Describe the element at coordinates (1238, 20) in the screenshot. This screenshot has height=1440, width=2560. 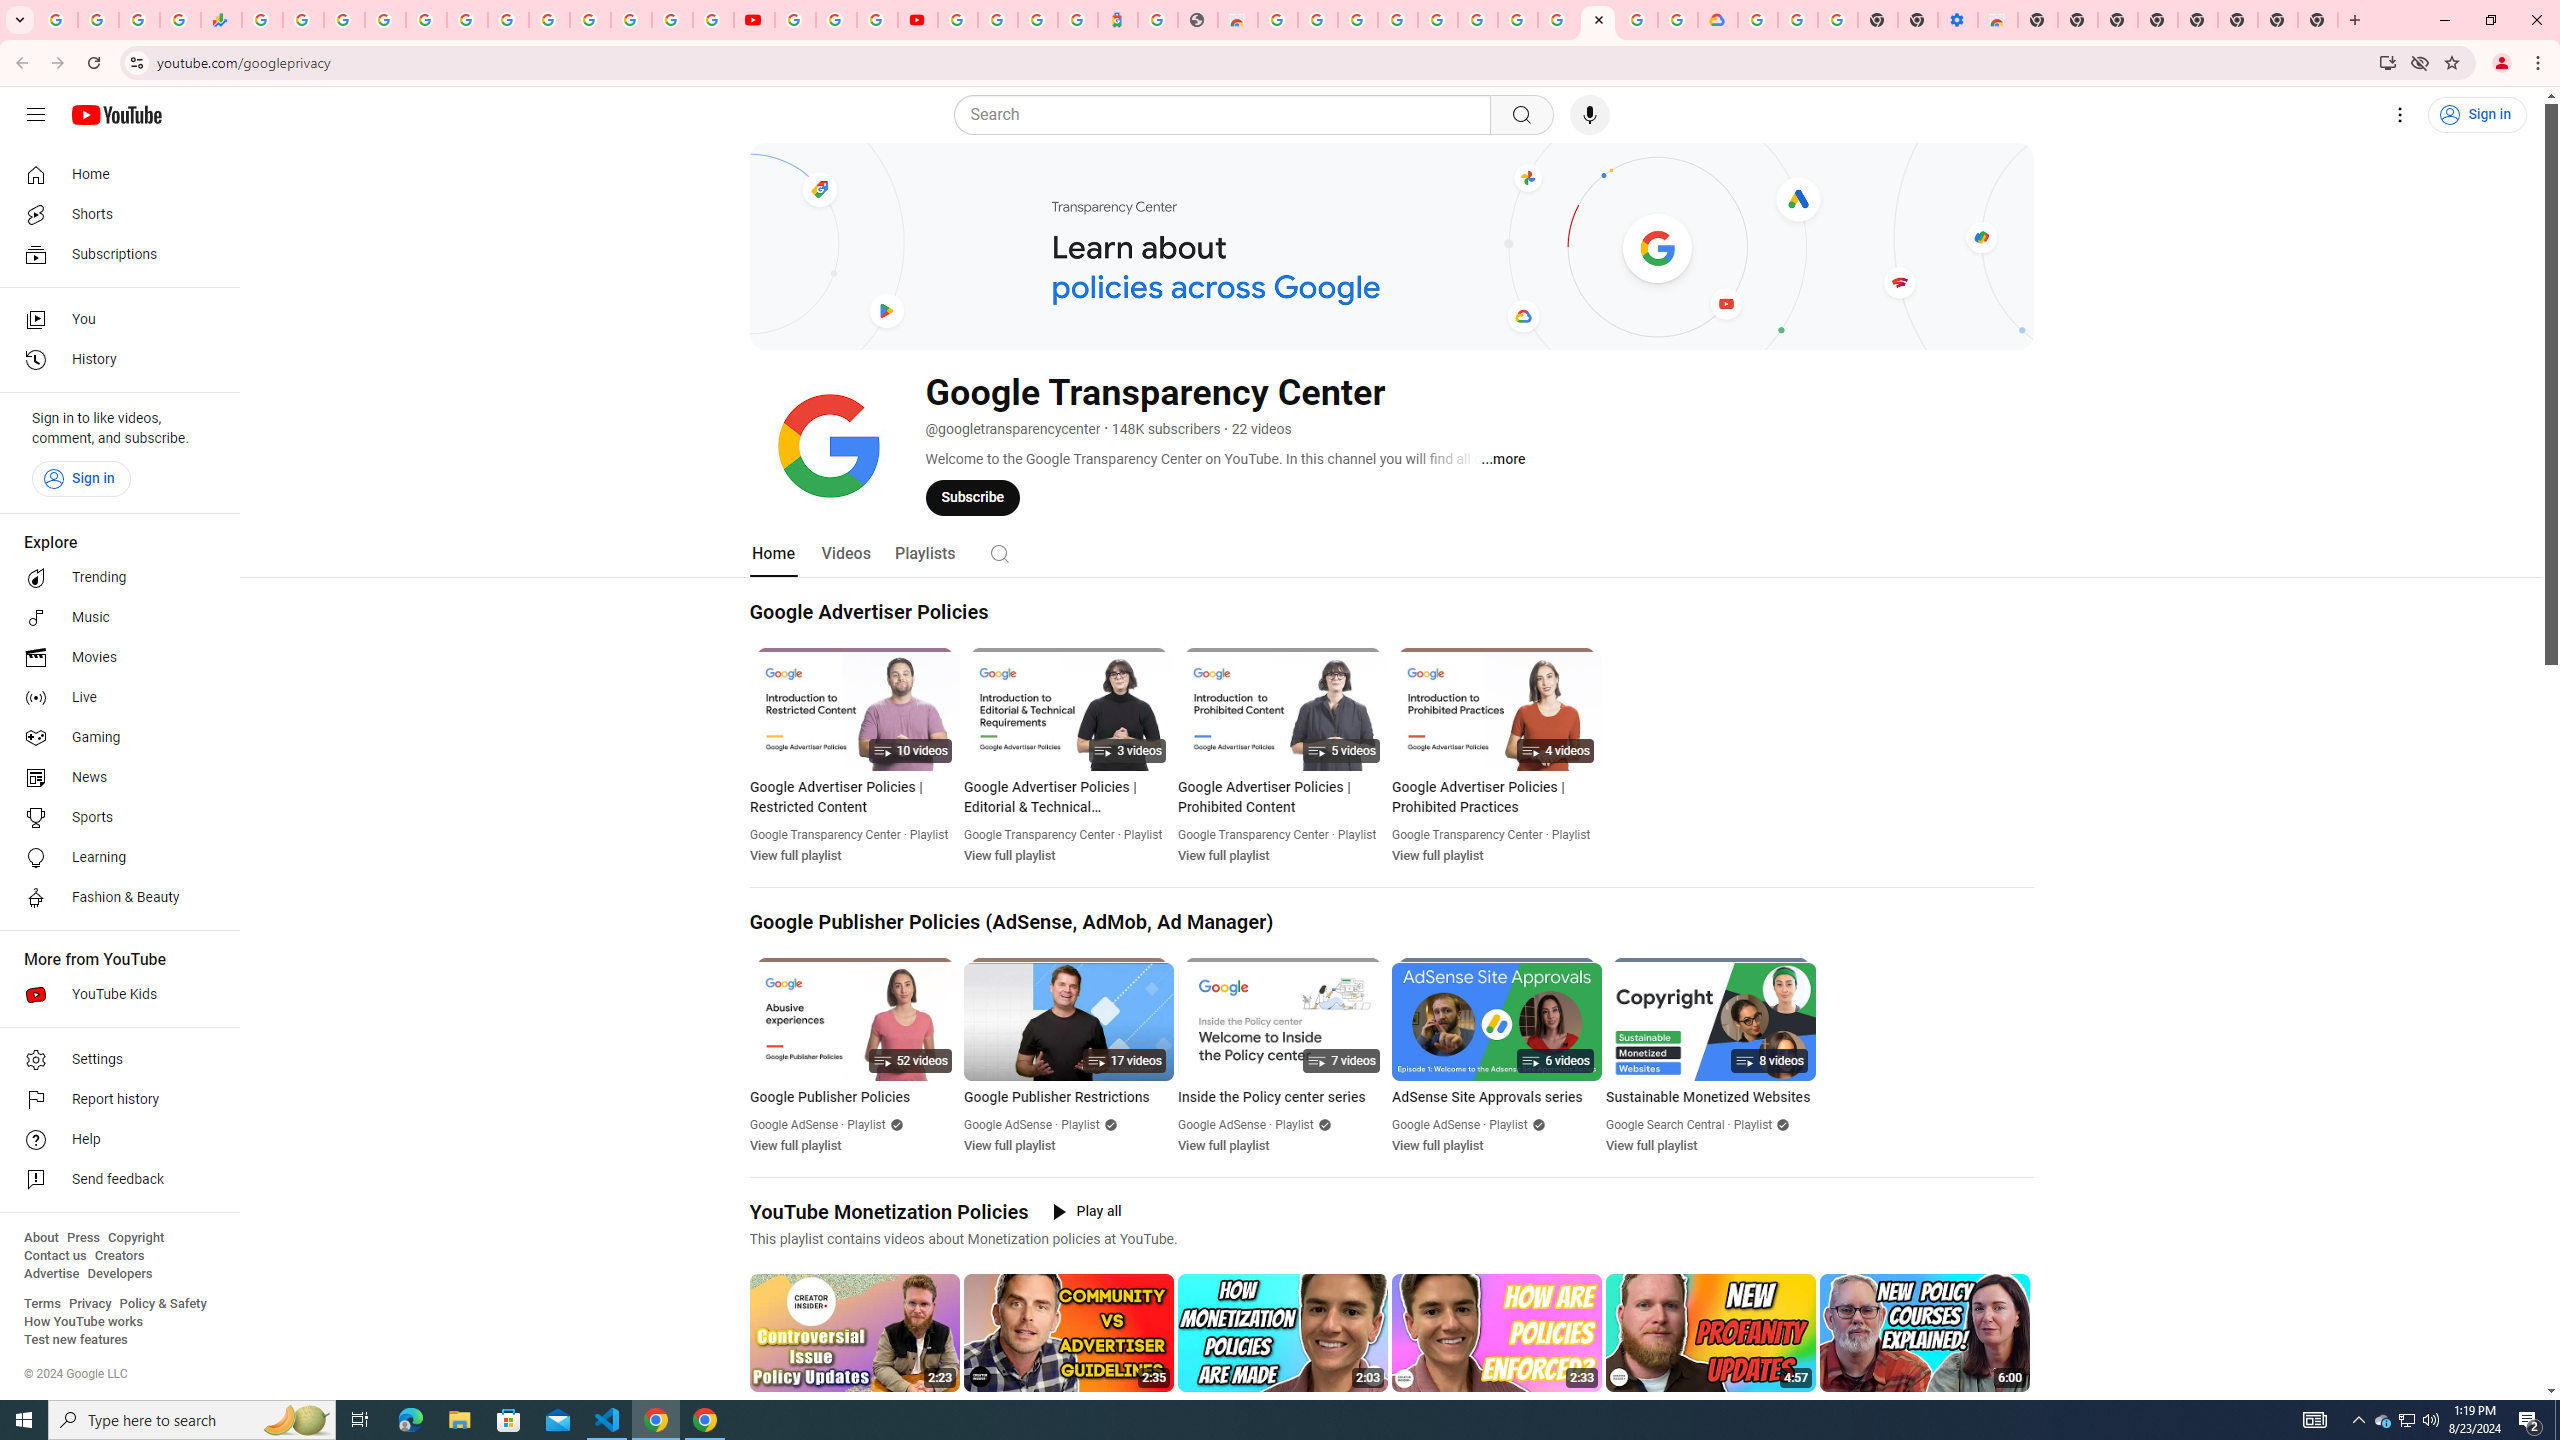
I see `Chrome Web Store - Household` at that location.